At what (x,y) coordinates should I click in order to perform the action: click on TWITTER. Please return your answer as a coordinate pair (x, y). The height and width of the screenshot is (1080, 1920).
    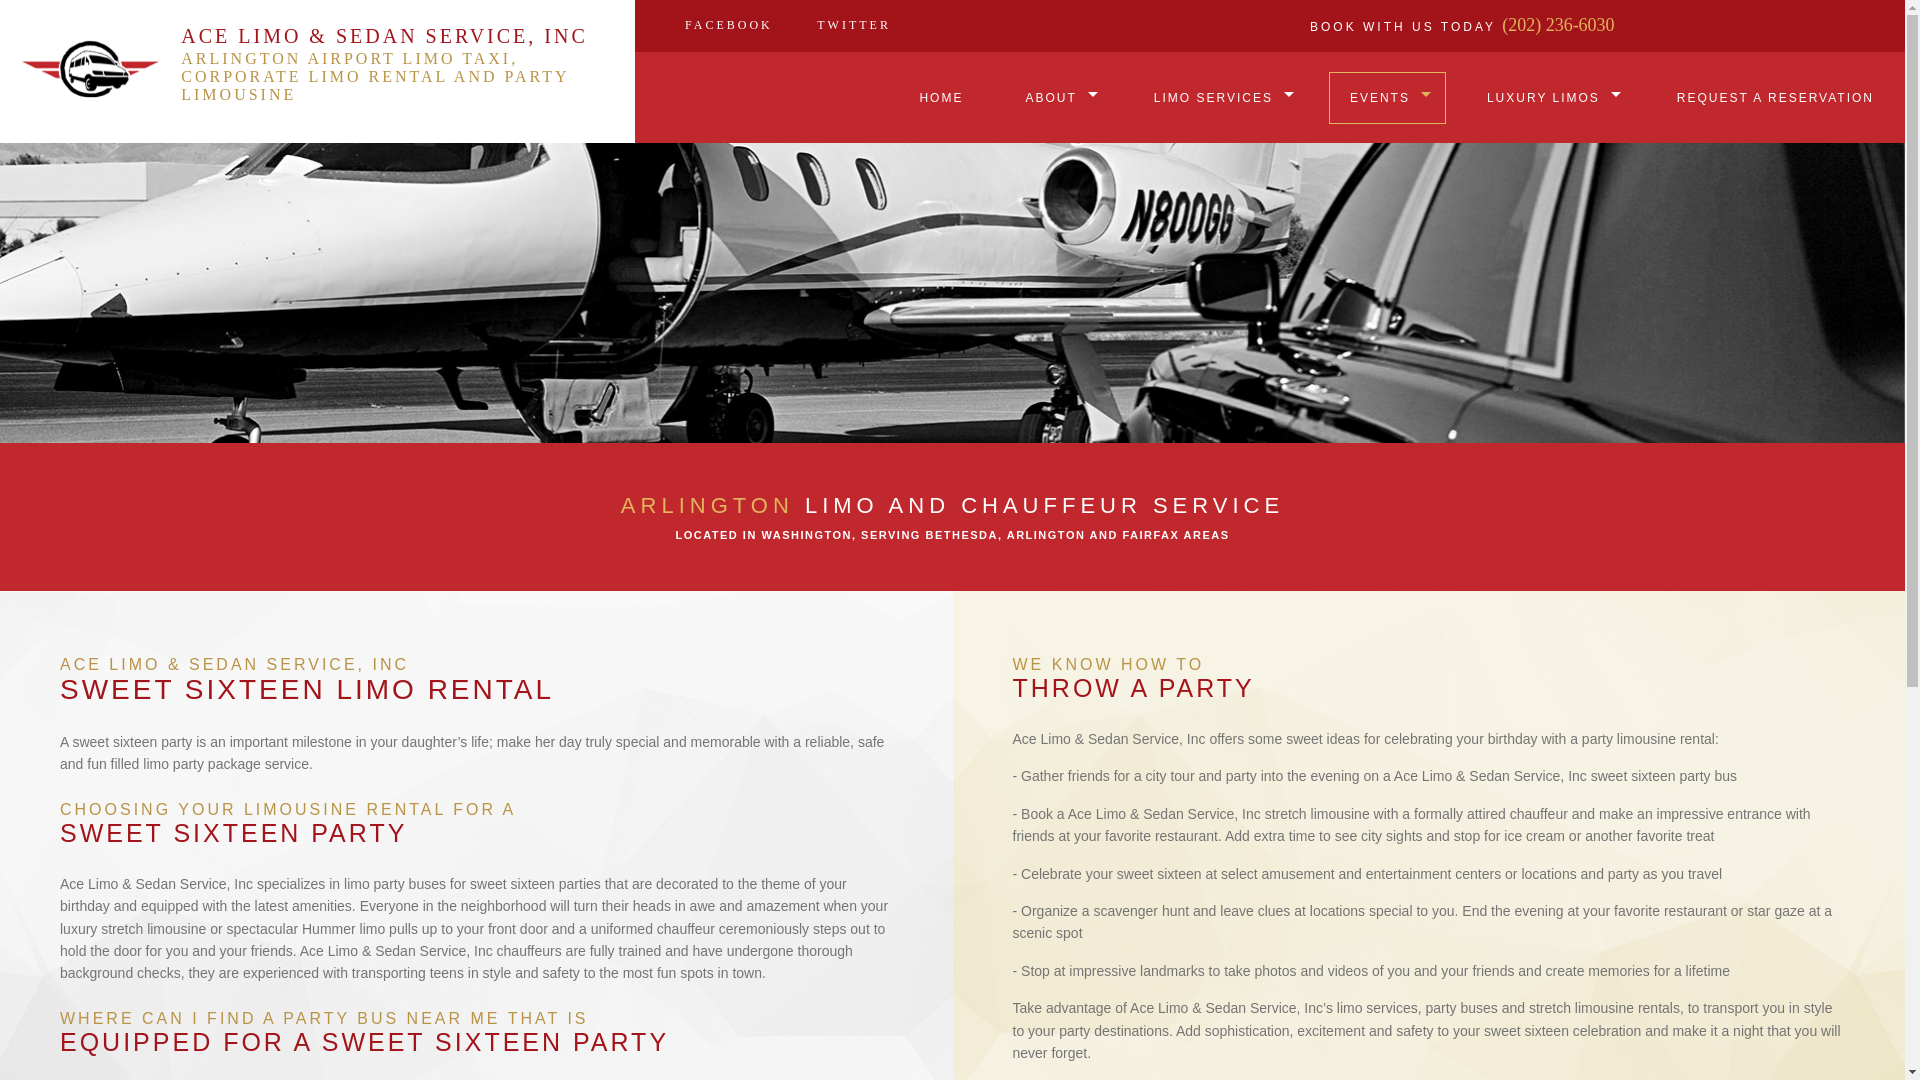
    Looking at the image, I should click on (853, 24).